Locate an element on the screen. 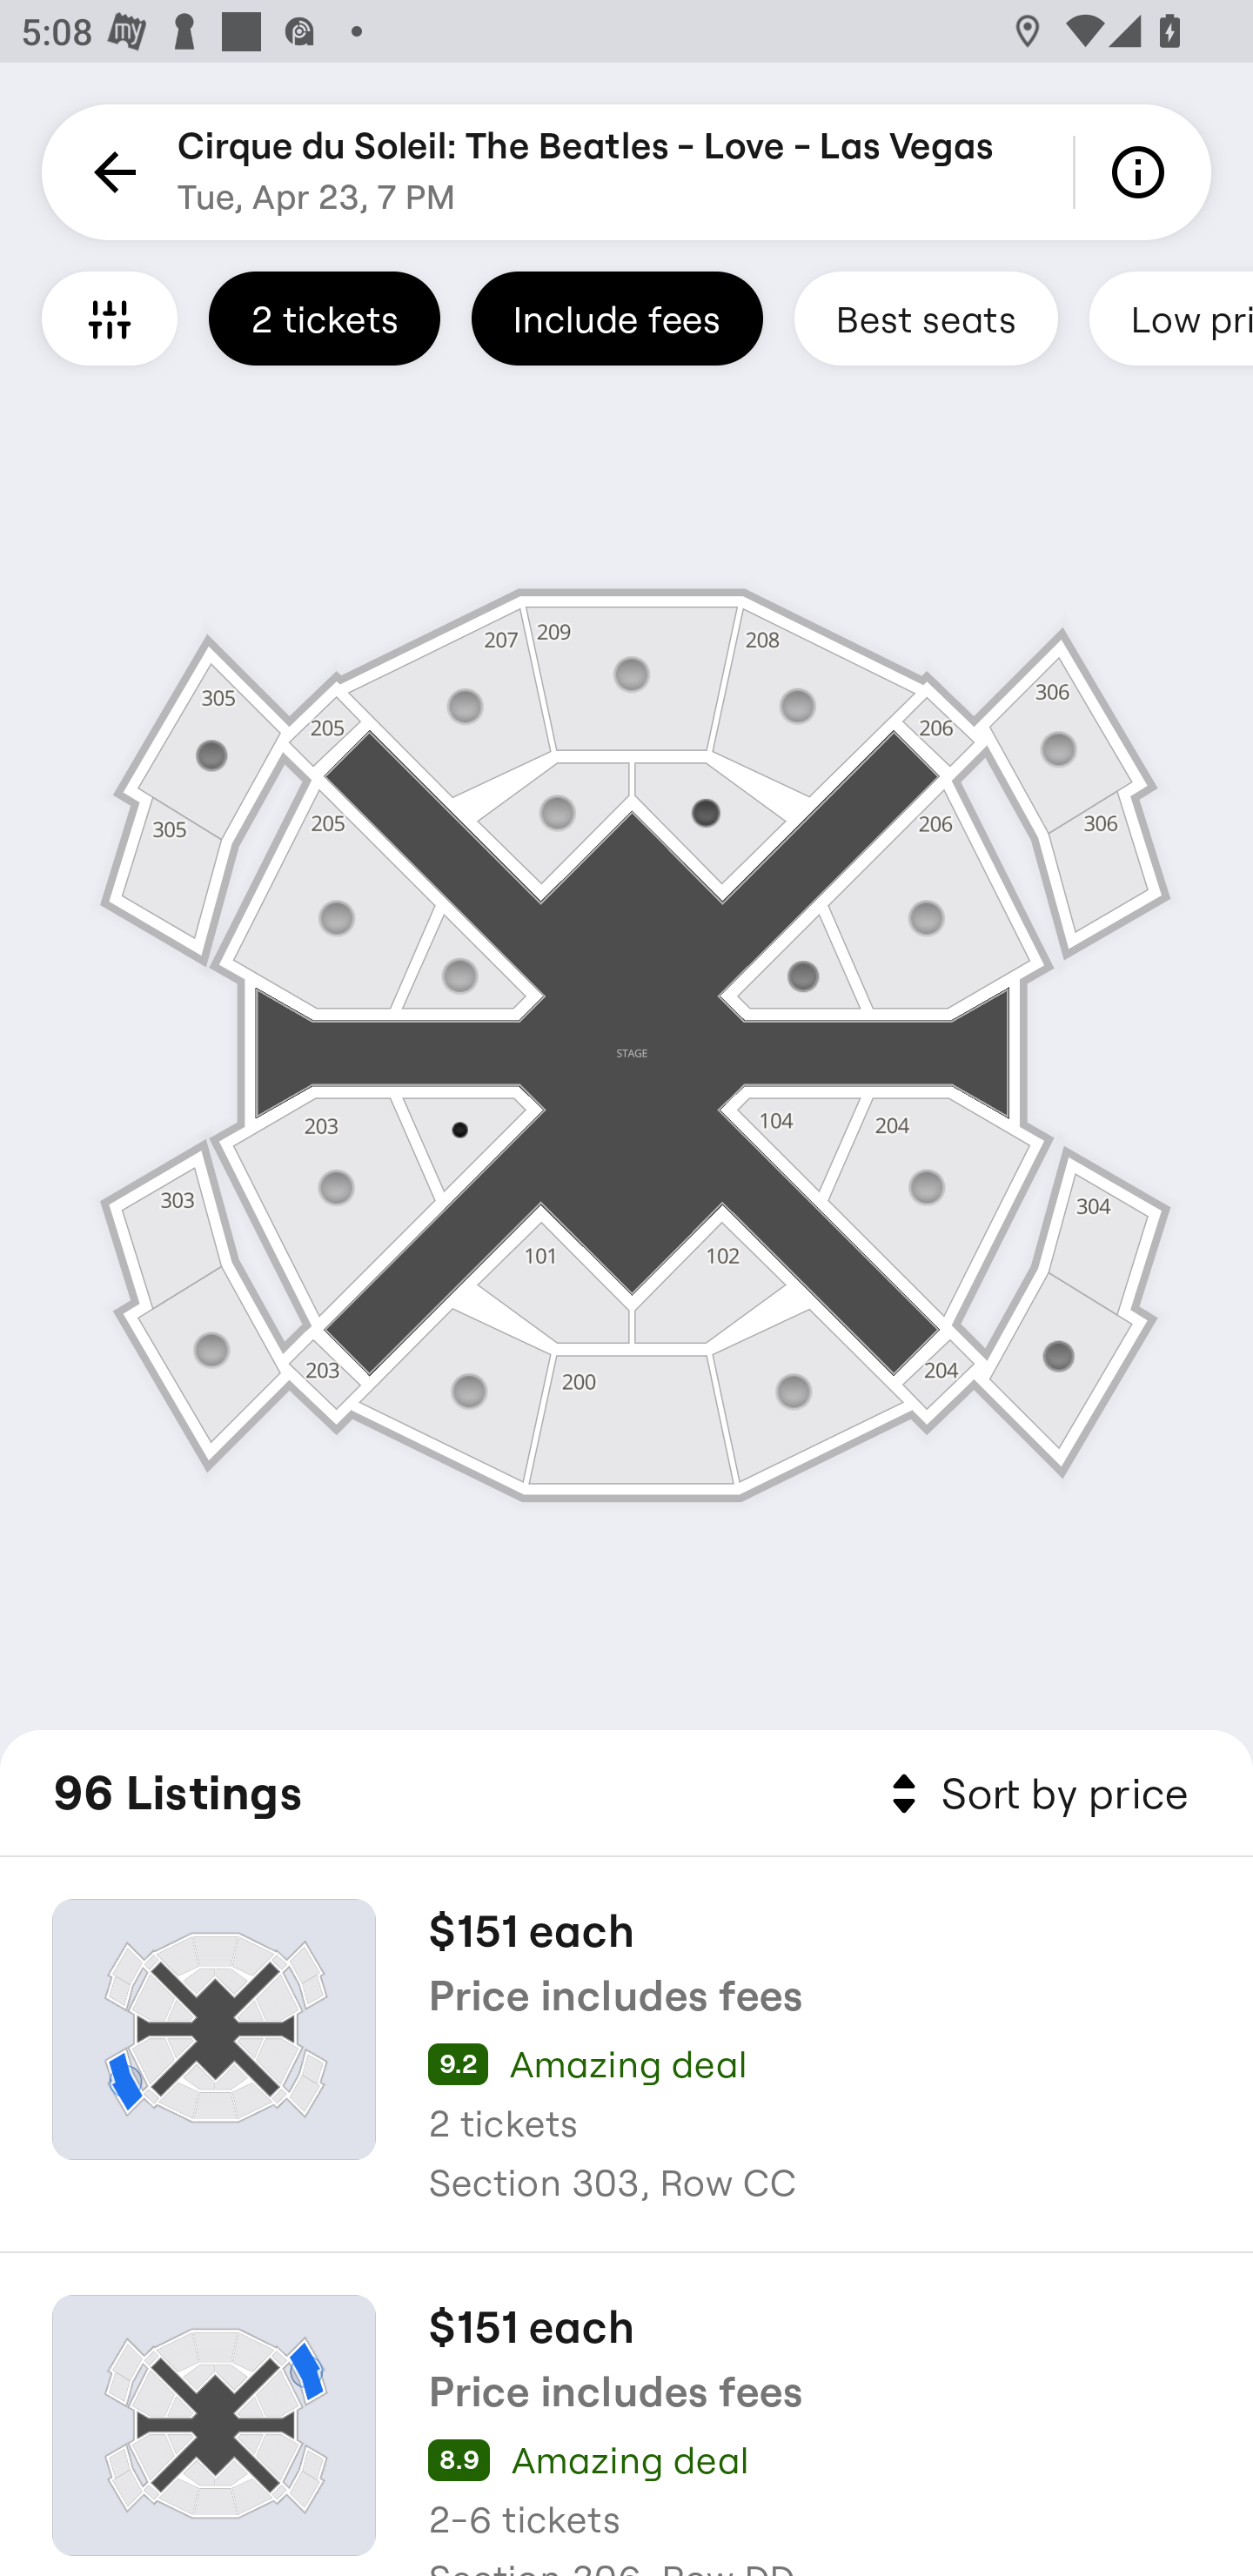 The image size is (1253, 2576). Include fees is located at coordinates (616, 318).